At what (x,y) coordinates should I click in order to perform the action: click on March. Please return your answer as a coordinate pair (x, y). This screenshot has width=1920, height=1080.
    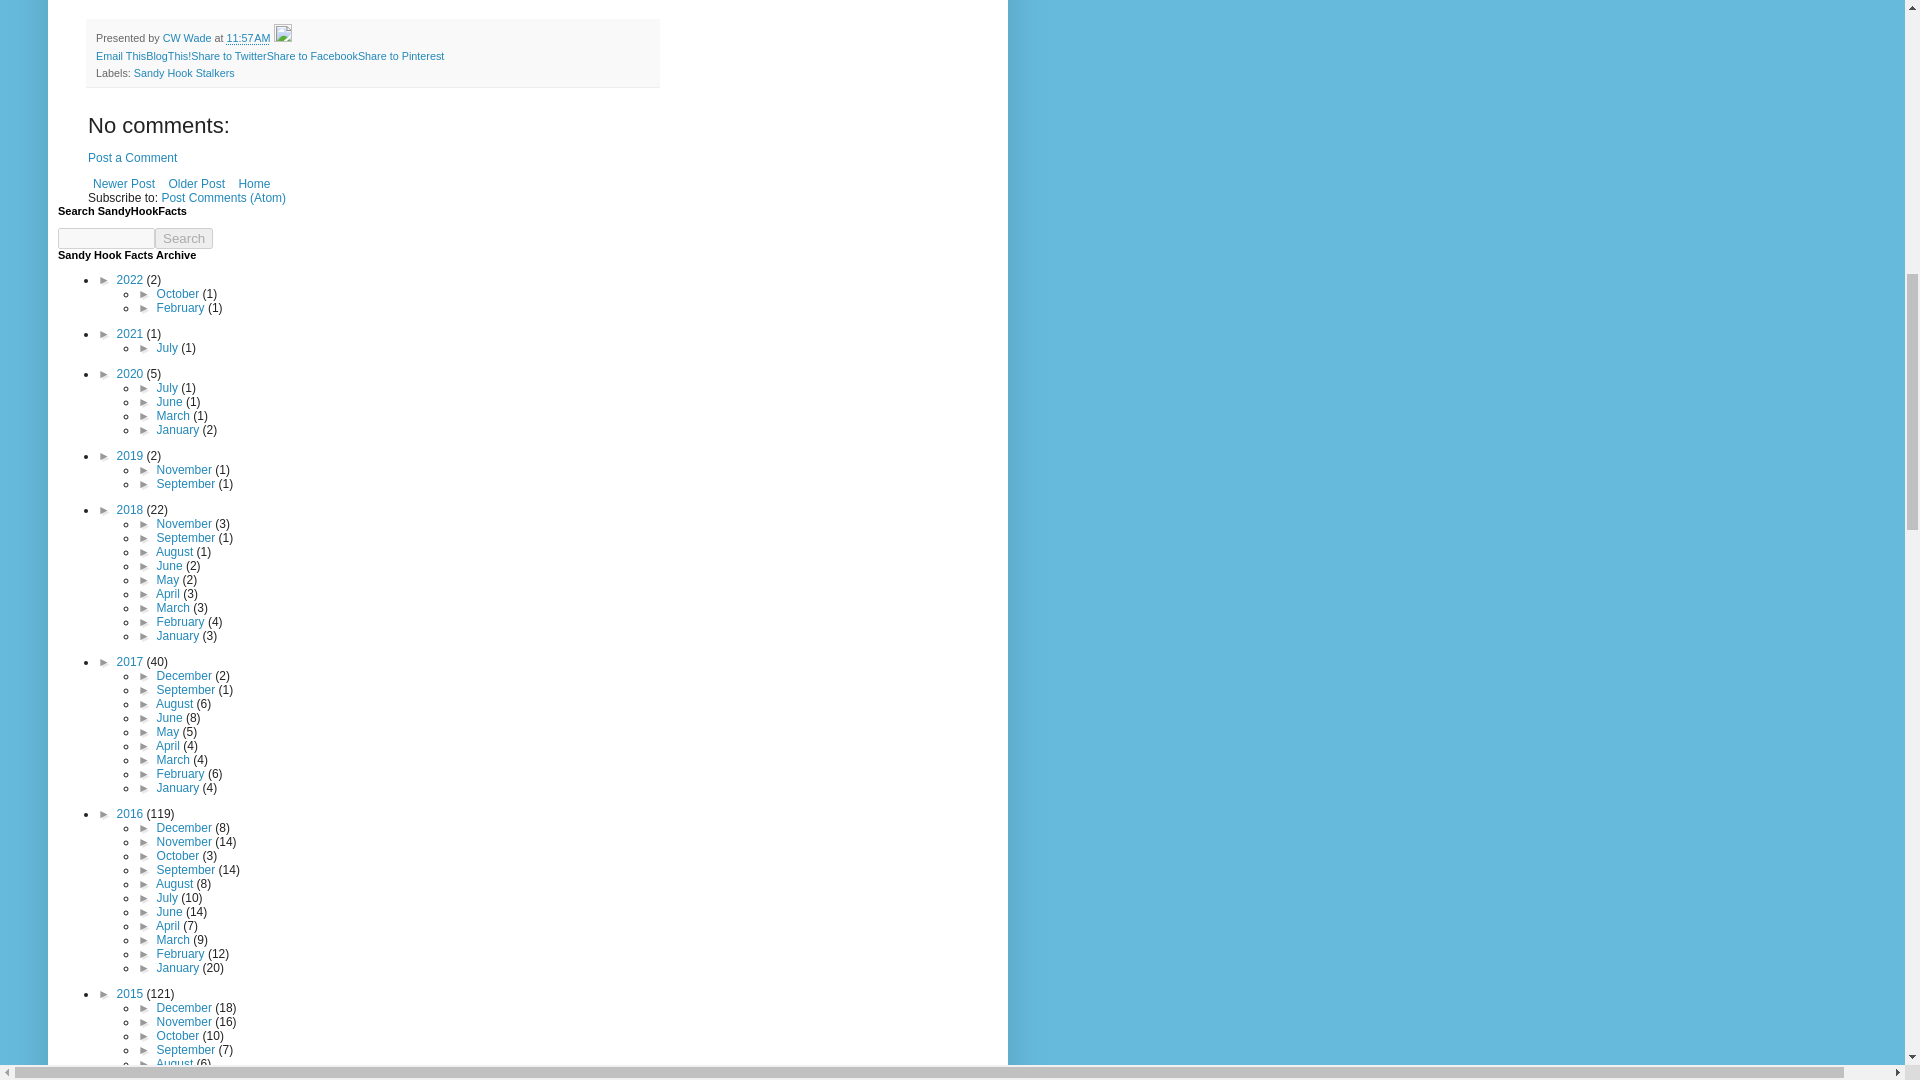
    Looking at the image, I should click on (175, 416).